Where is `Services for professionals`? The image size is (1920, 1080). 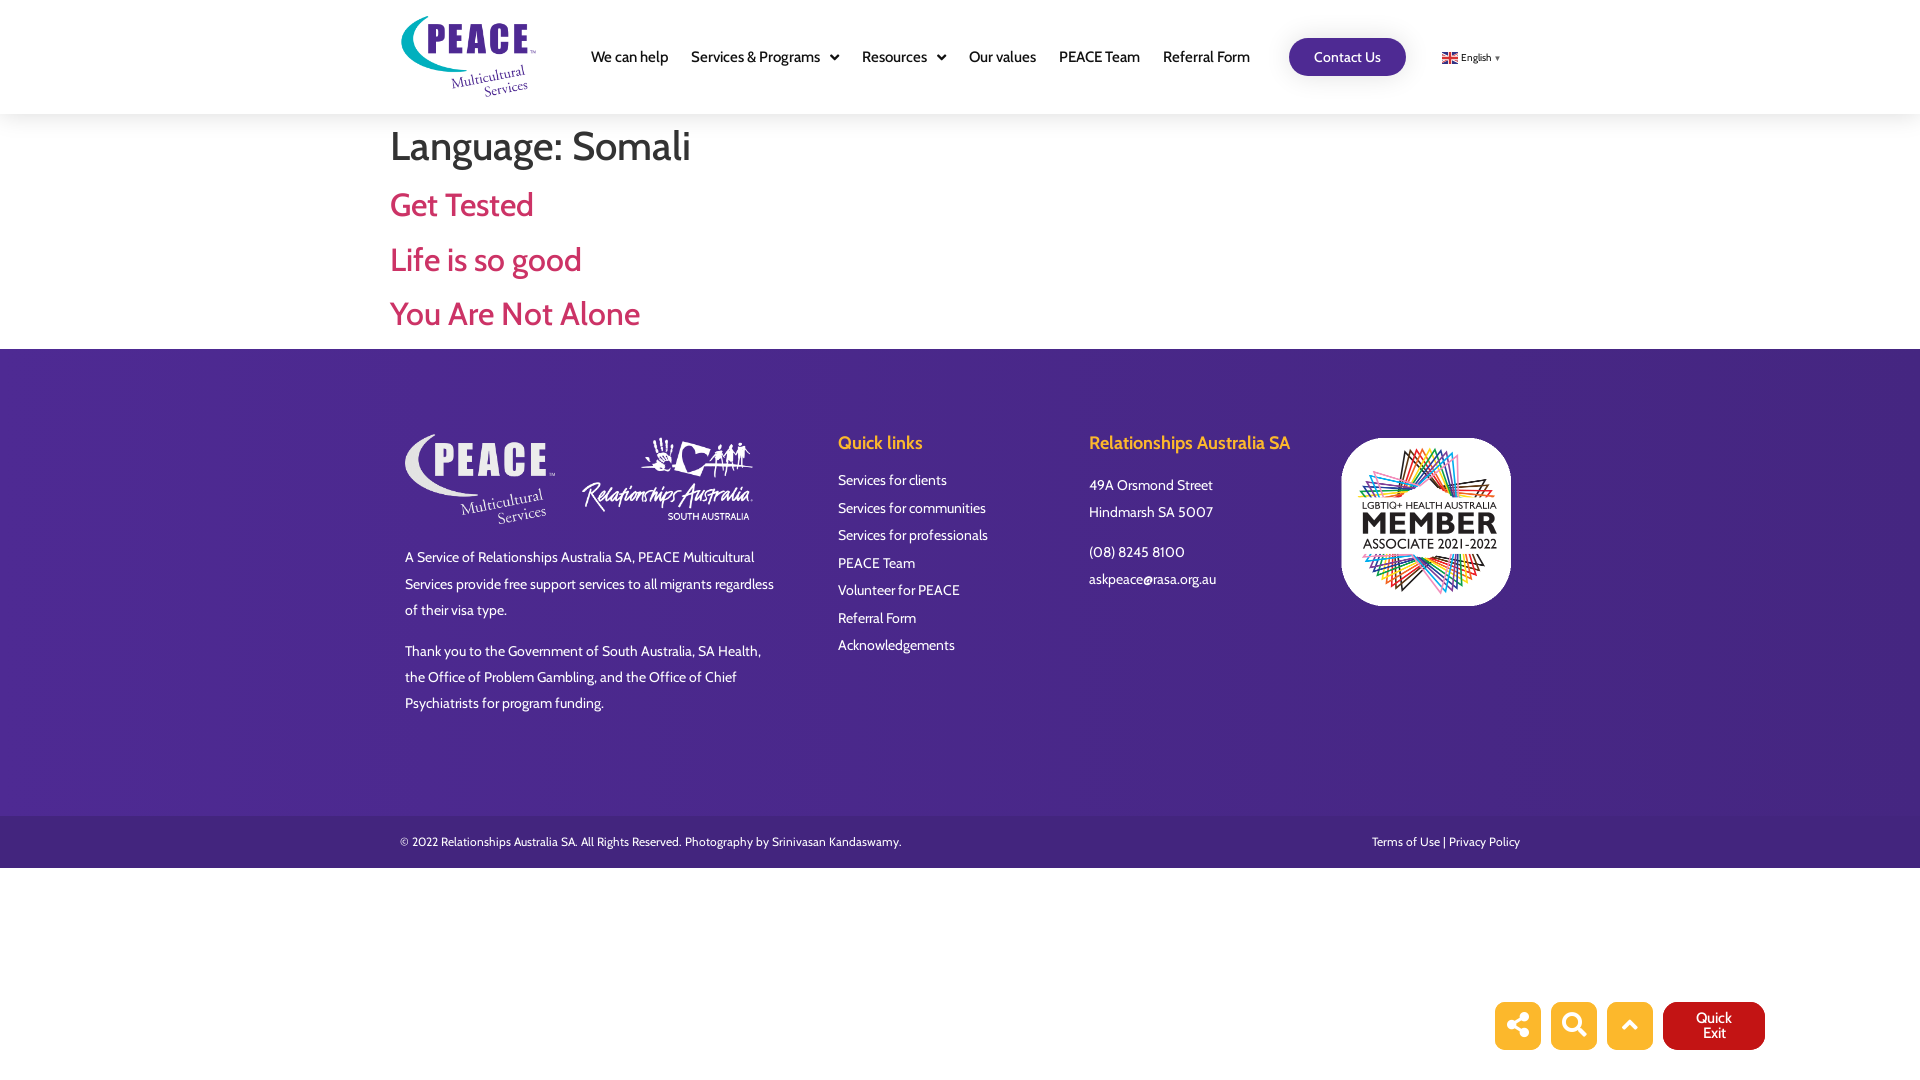
Services for professionals is located at coordinates (948, 536).